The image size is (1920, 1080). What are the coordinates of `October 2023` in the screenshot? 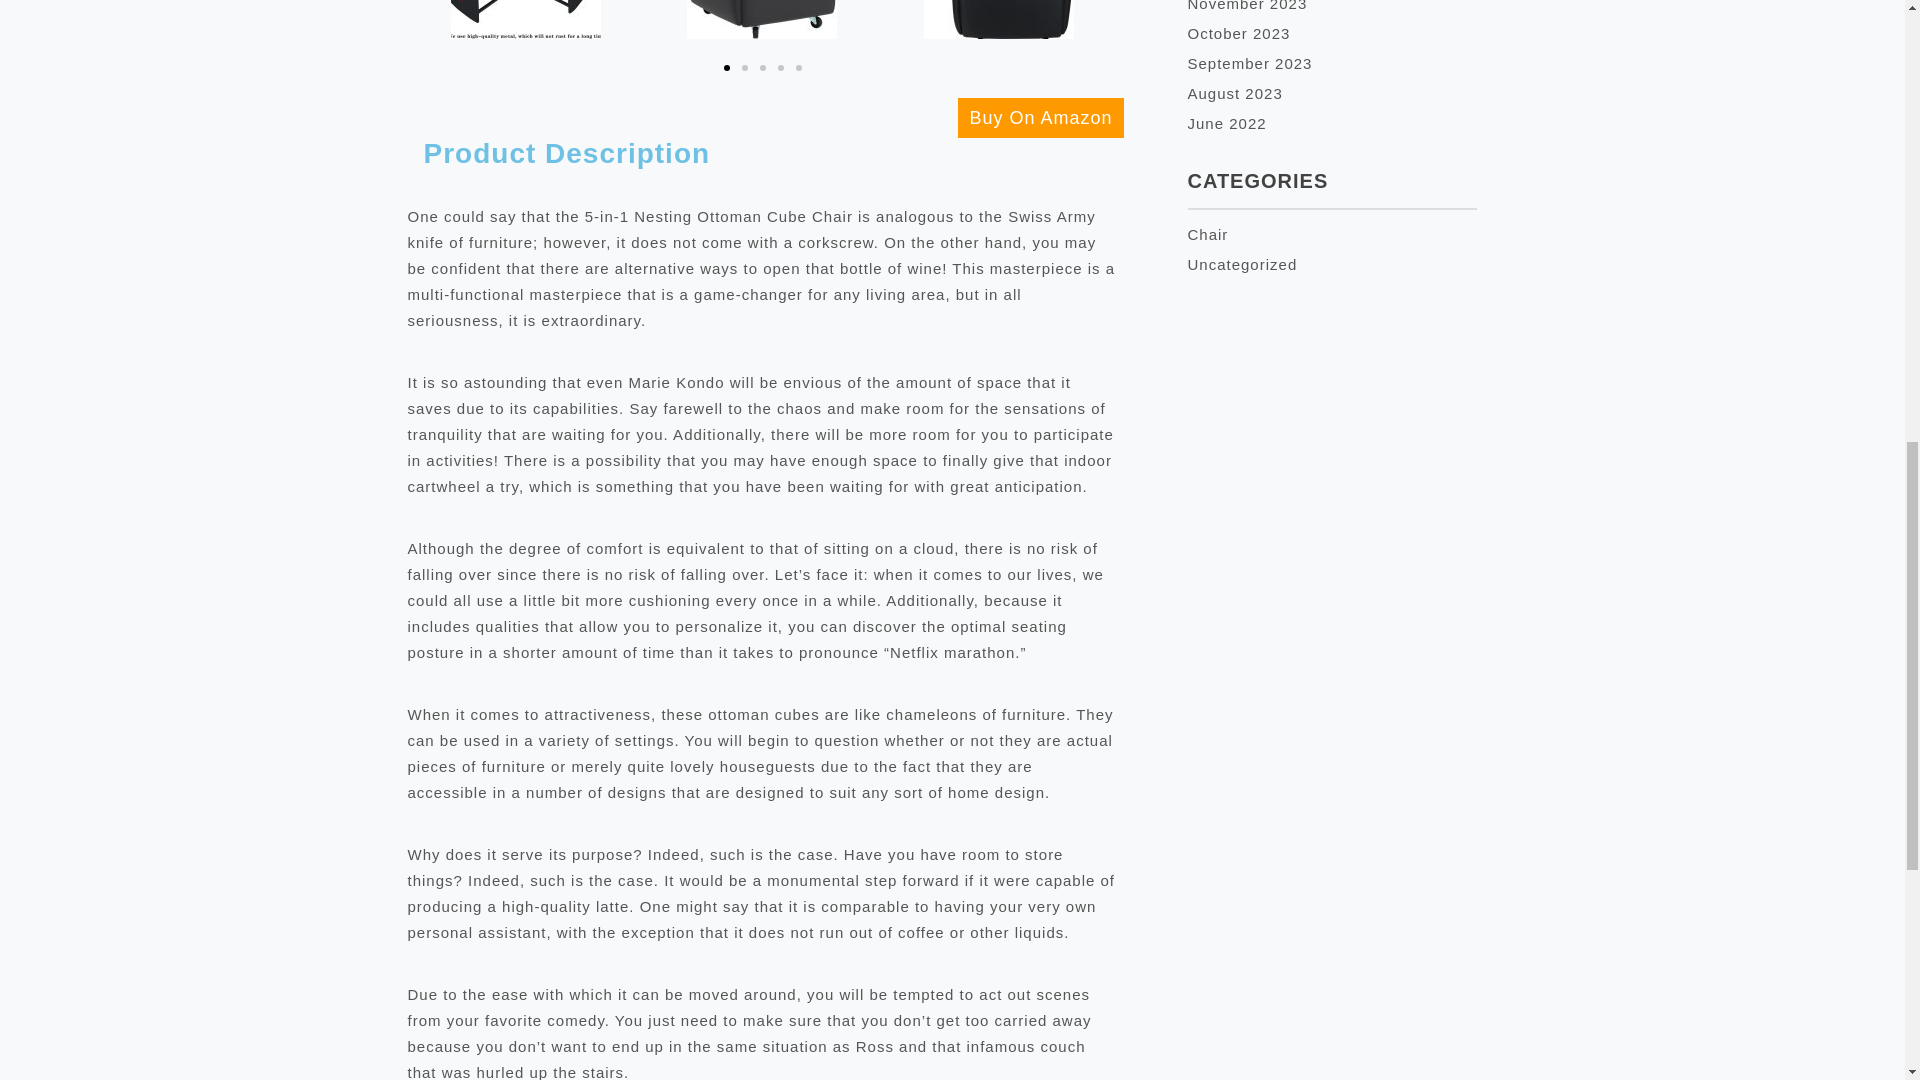 It's located at (1239, 33).